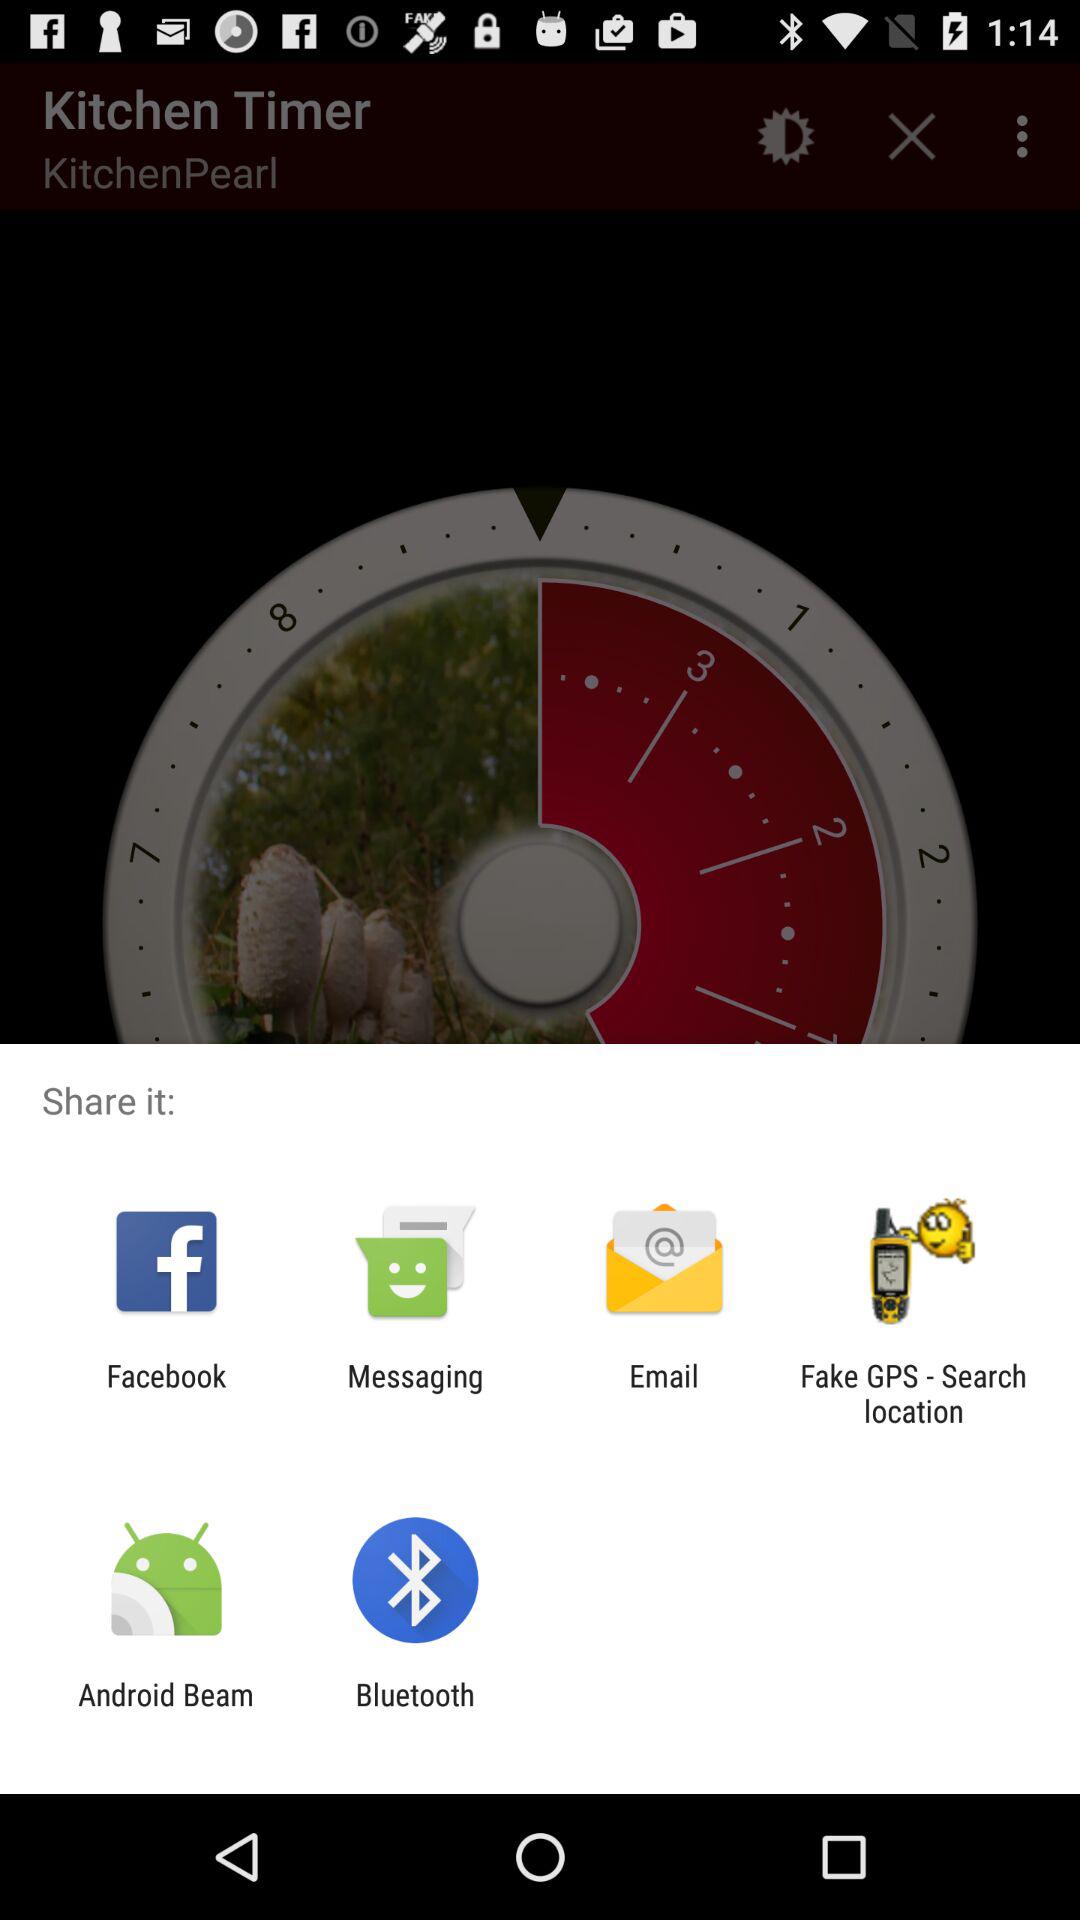  I want to click on open item to the right of the android beam item, so click(414, 1712).